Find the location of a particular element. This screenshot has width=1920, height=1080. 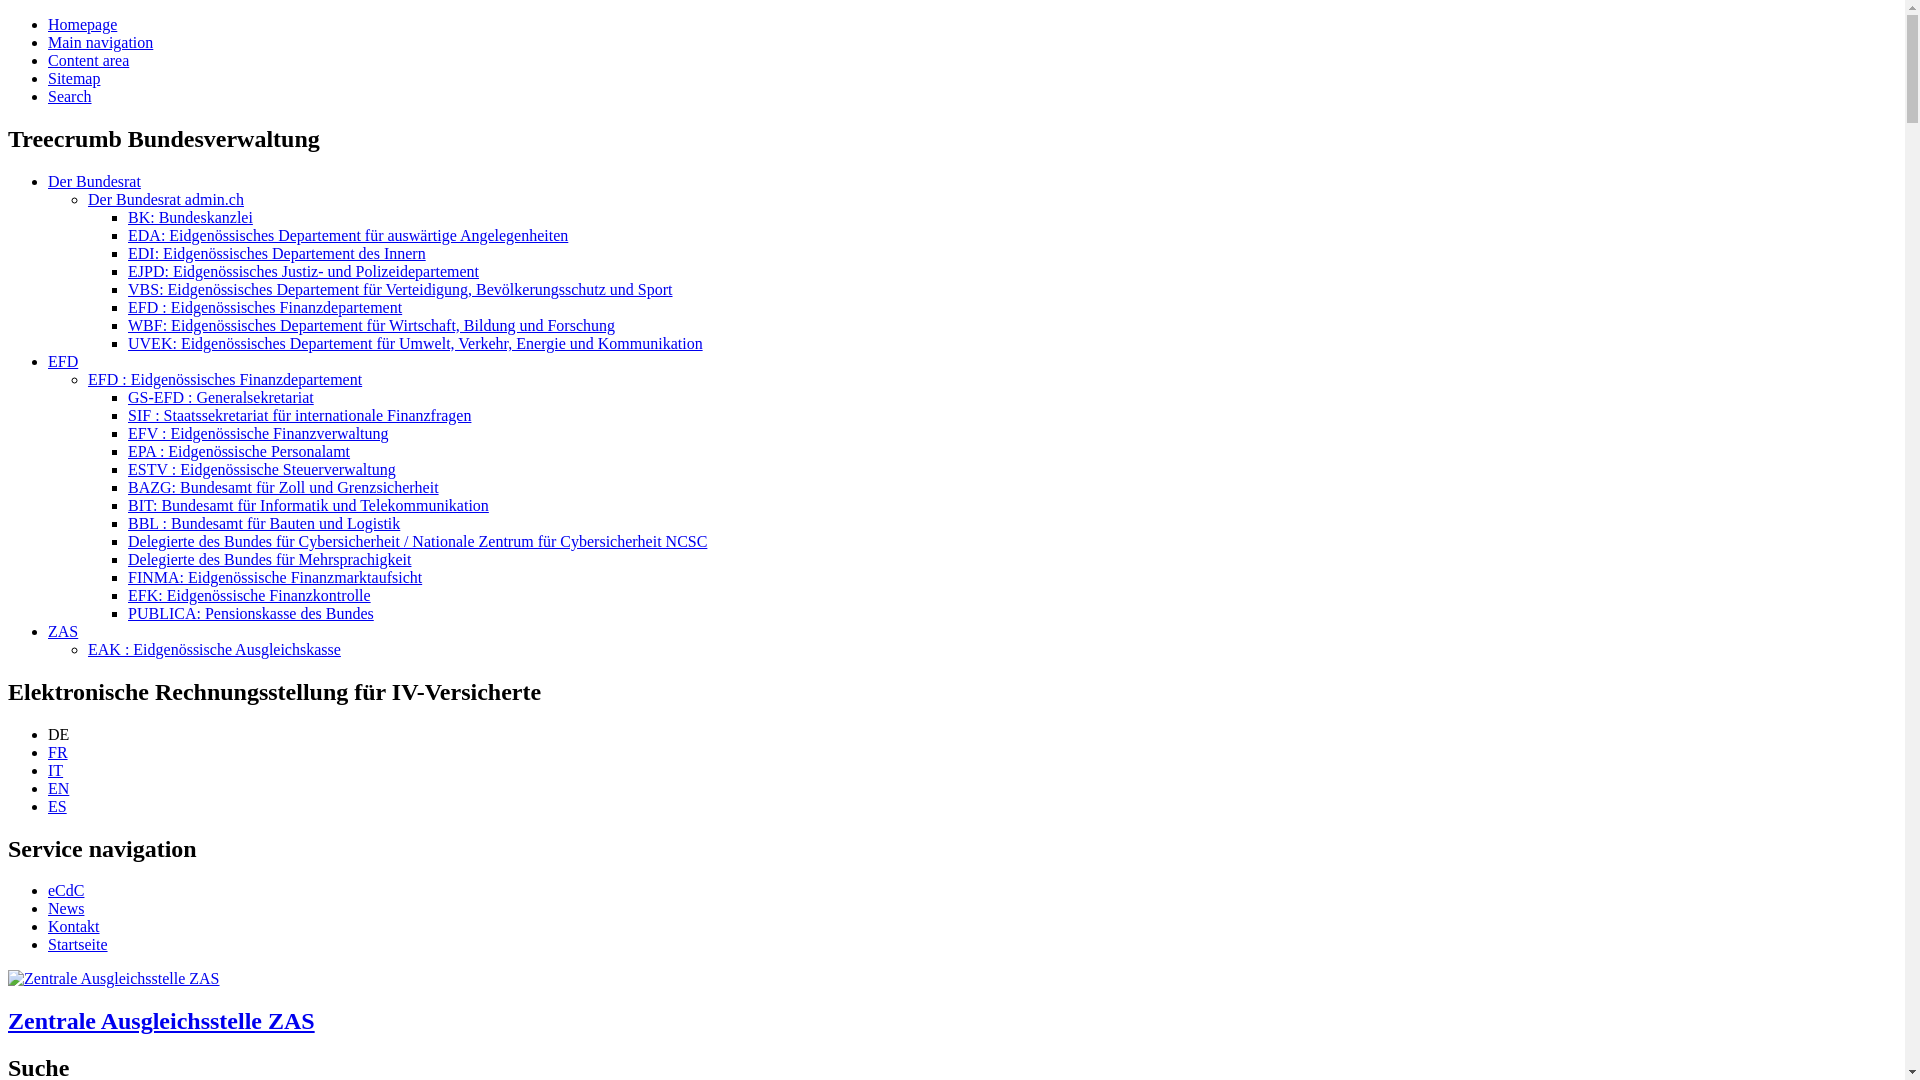

Der Bundesrat is located at coordinates (94, 182).